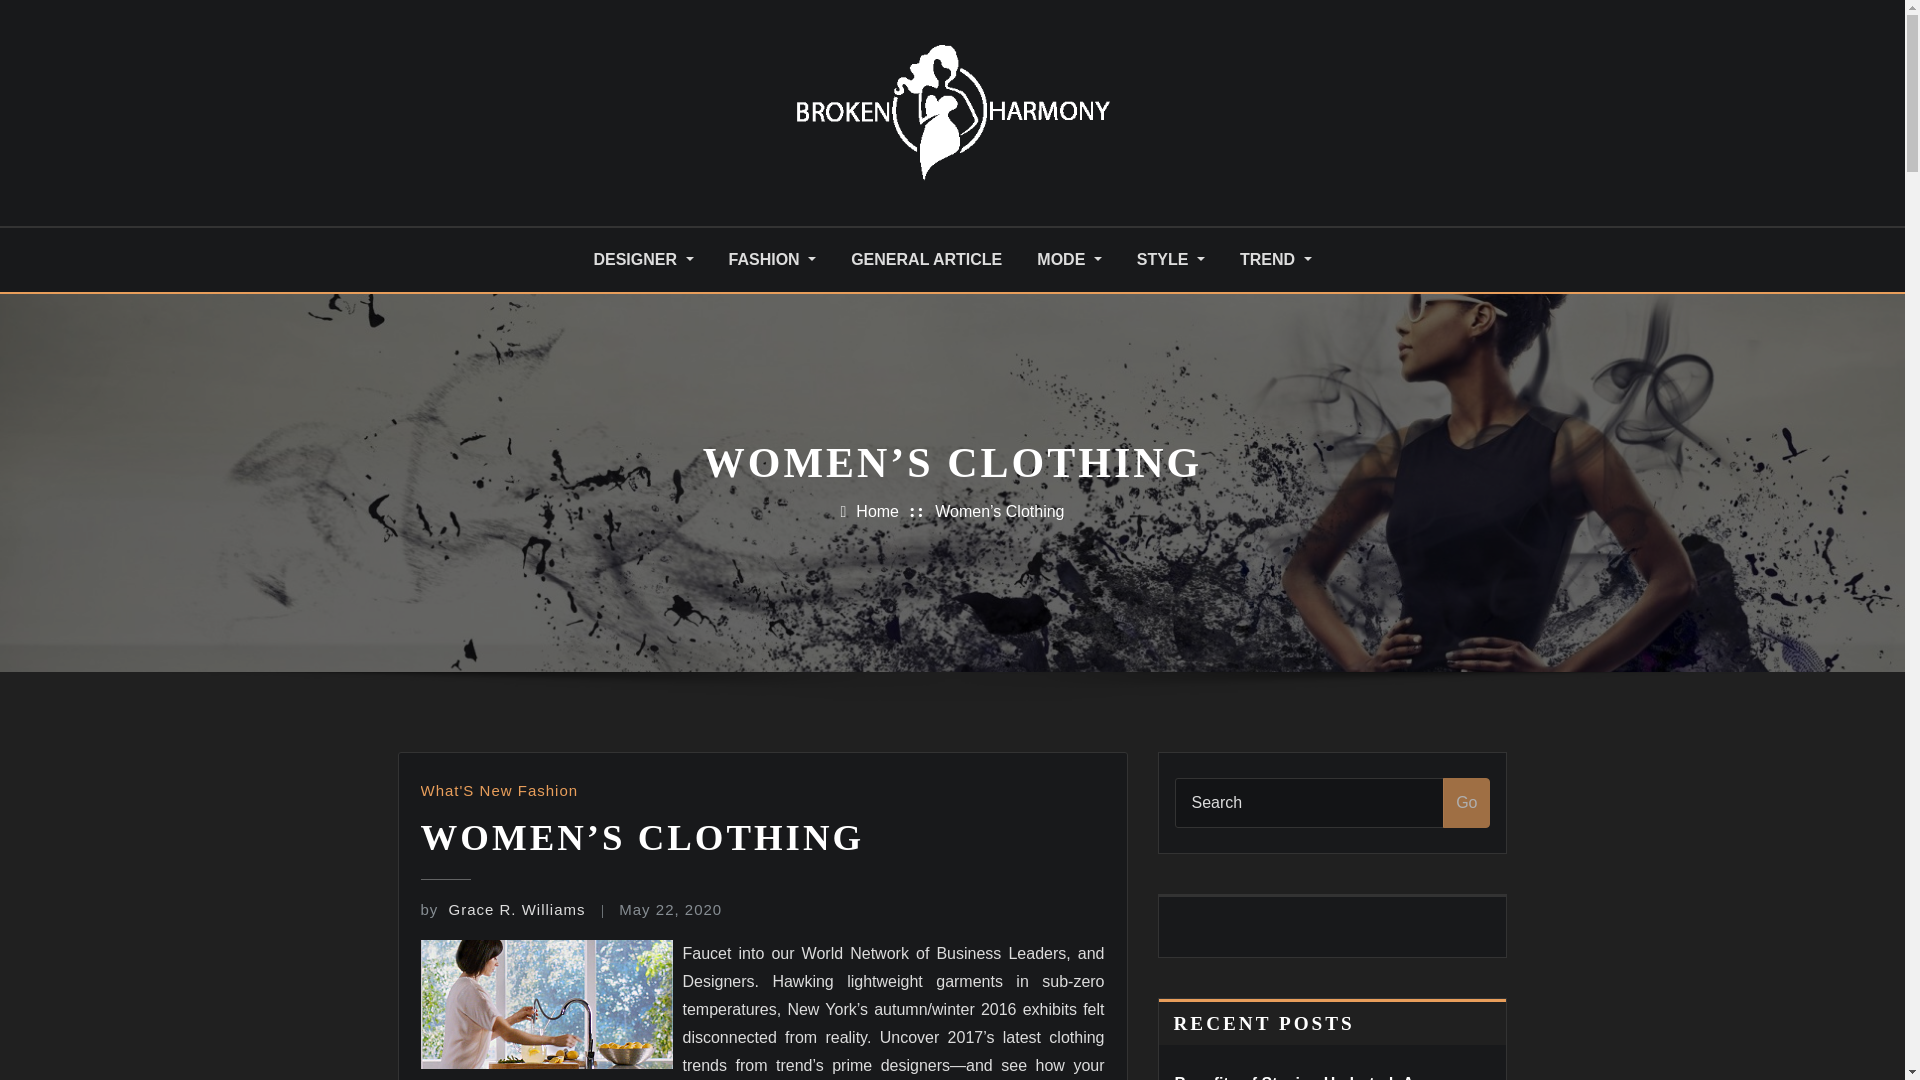 The width and height of the screenshot is (1920, 1080). What do you see at coordinates (643, 260) in the screenshot?
I see `DESIGNER` at bounding box center [643, 260].